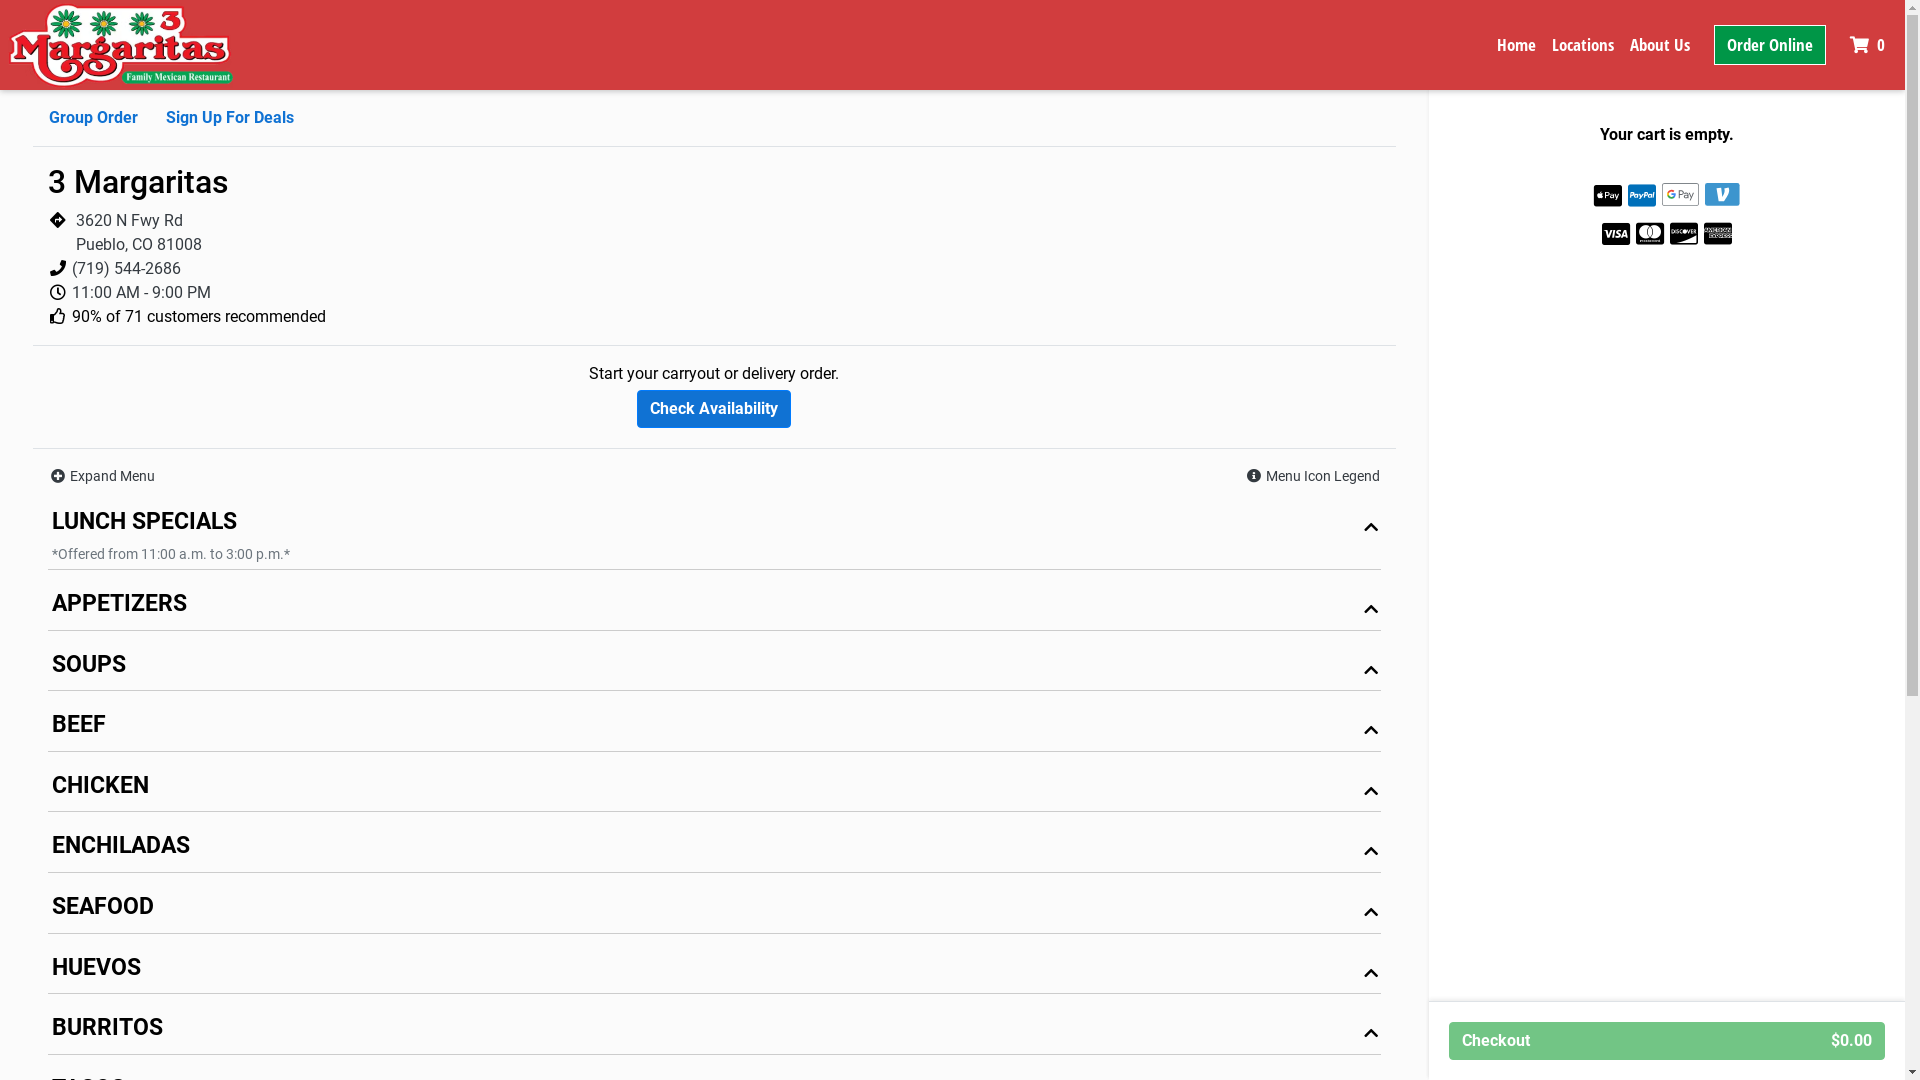 This screenshot has height=1080, width=1920. Describe the element at coordinates (714, 670) in the screenshot. I see `SOUPS` at that location.